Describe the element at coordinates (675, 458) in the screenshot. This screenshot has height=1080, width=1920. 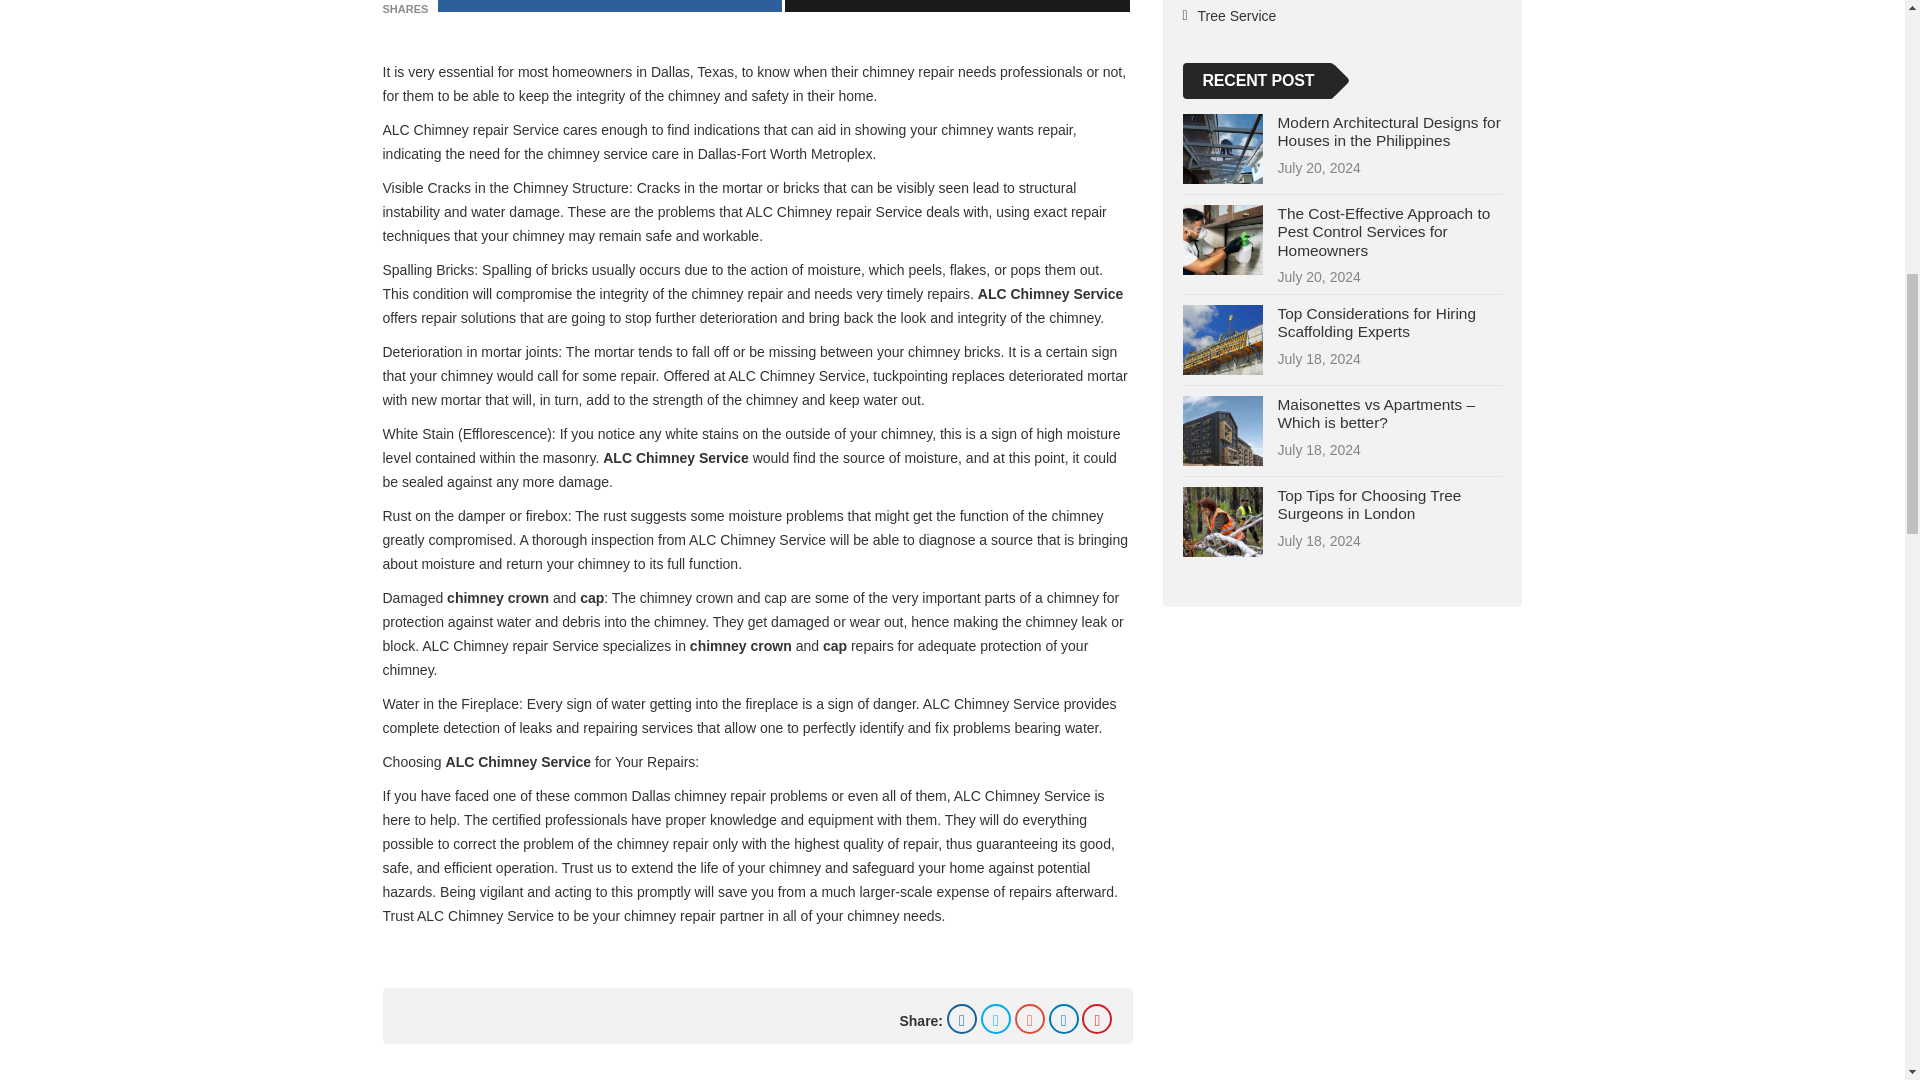
I see `ALC Chimney Service` at that location.